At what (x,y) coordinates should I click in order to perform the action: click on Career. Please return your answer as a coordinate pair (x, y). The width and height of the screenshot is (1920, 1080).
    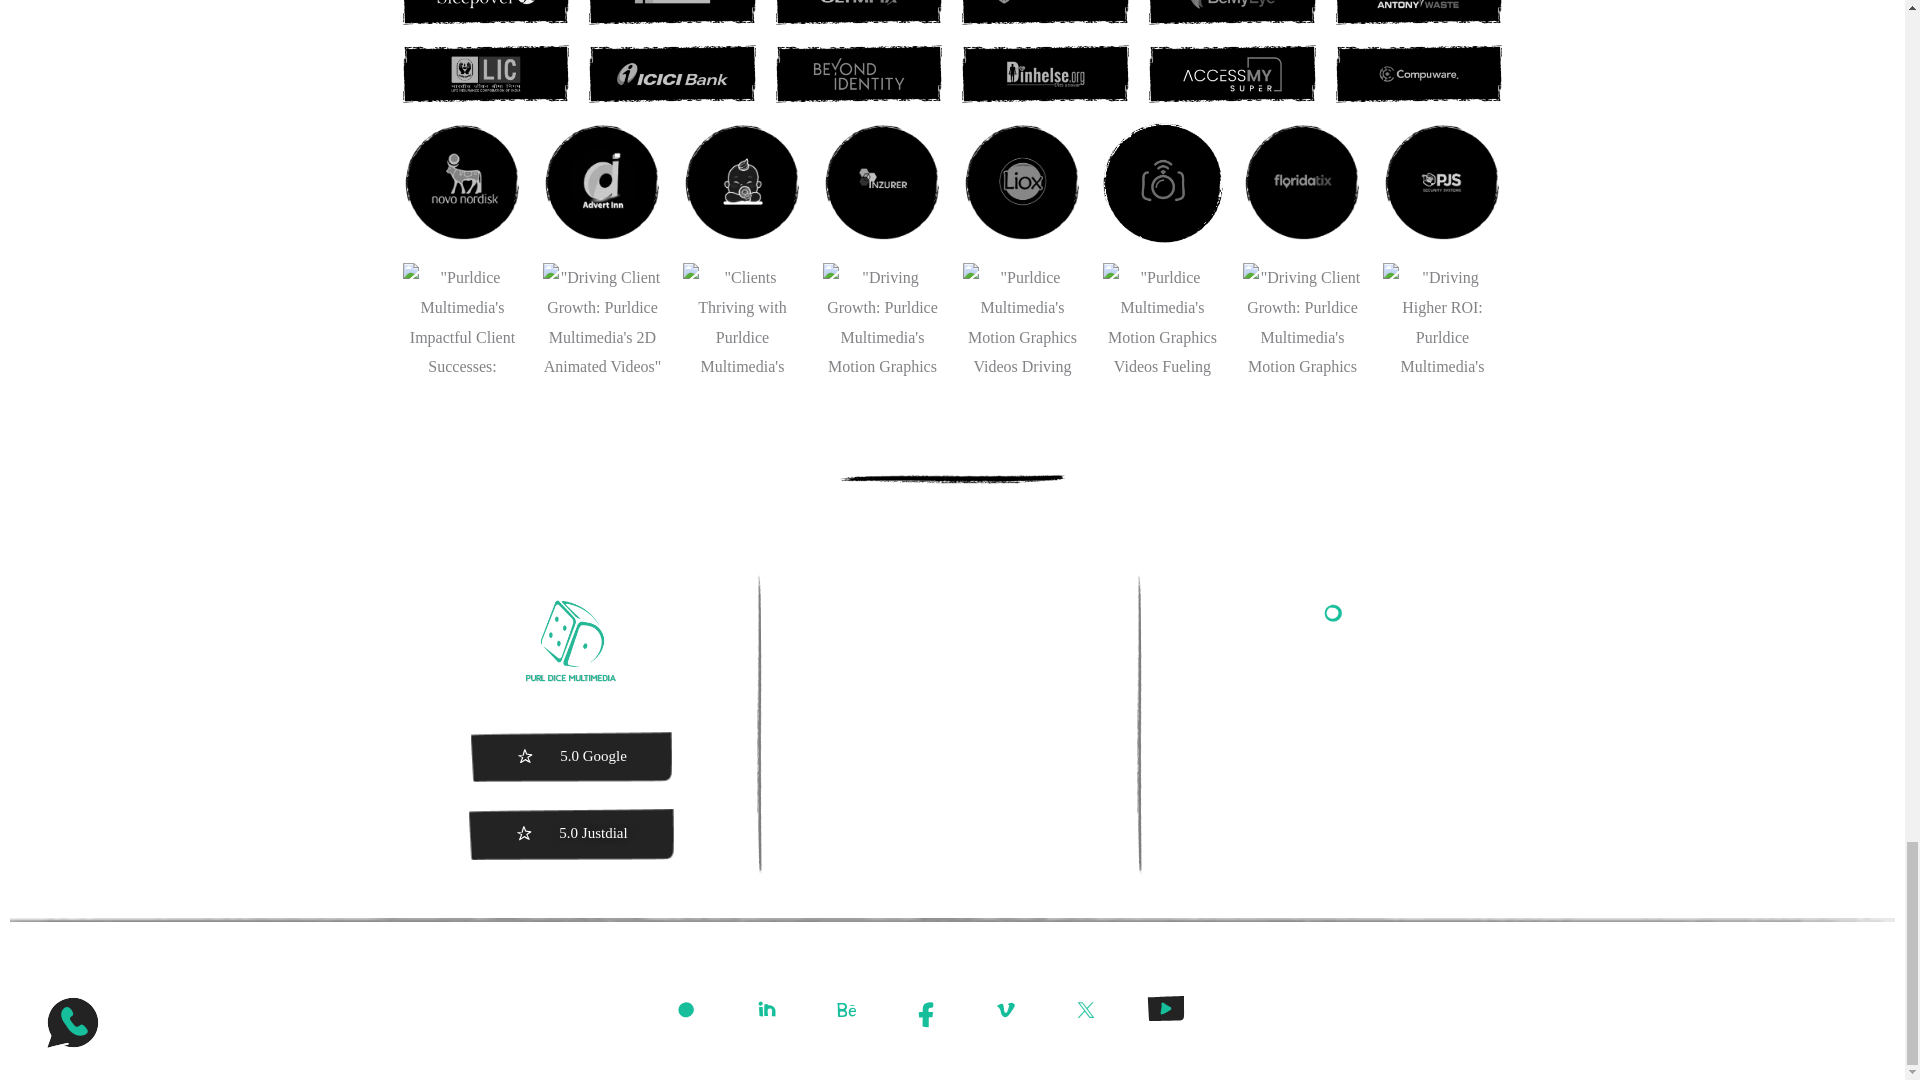
    Looking at the image, I should click on (952, 807).